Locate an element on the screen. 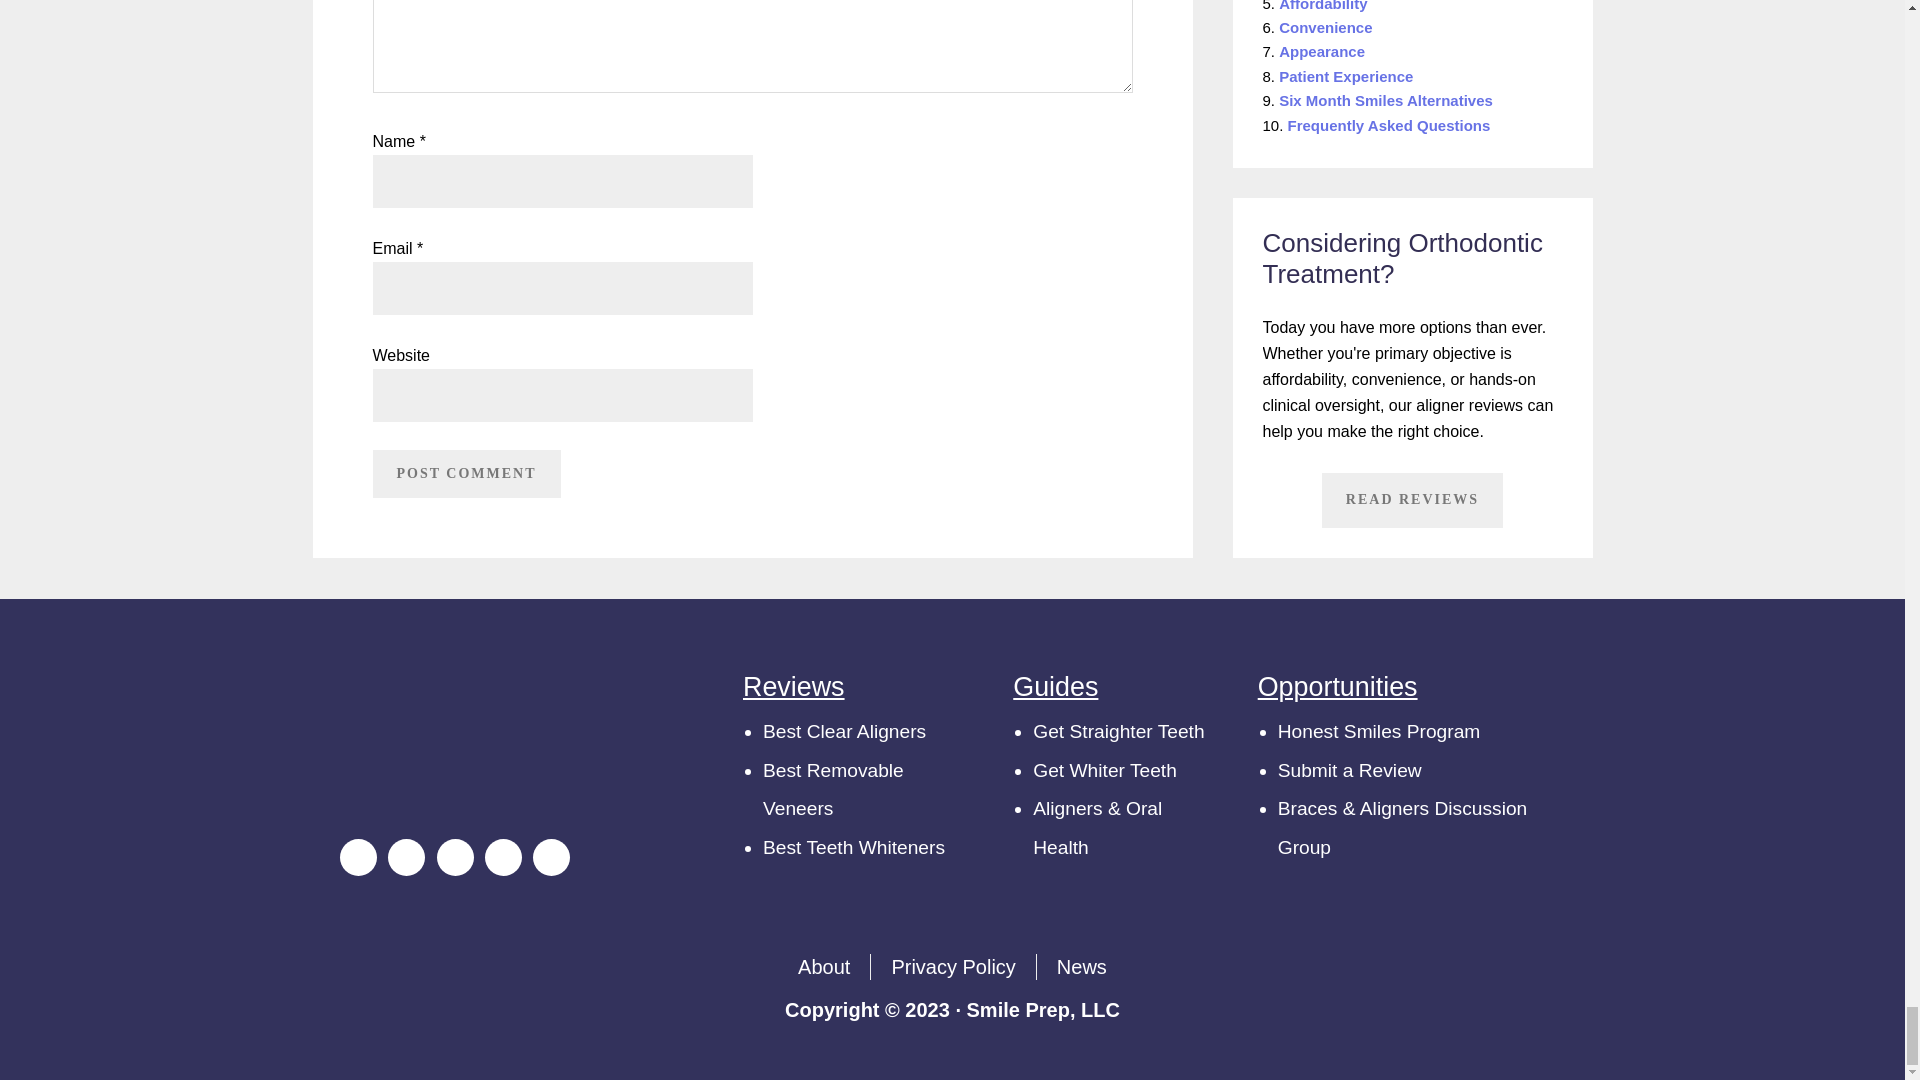 This screenshot has width=1920, height=1080. Best Clear Aligners is located at coordinates (844, 731).